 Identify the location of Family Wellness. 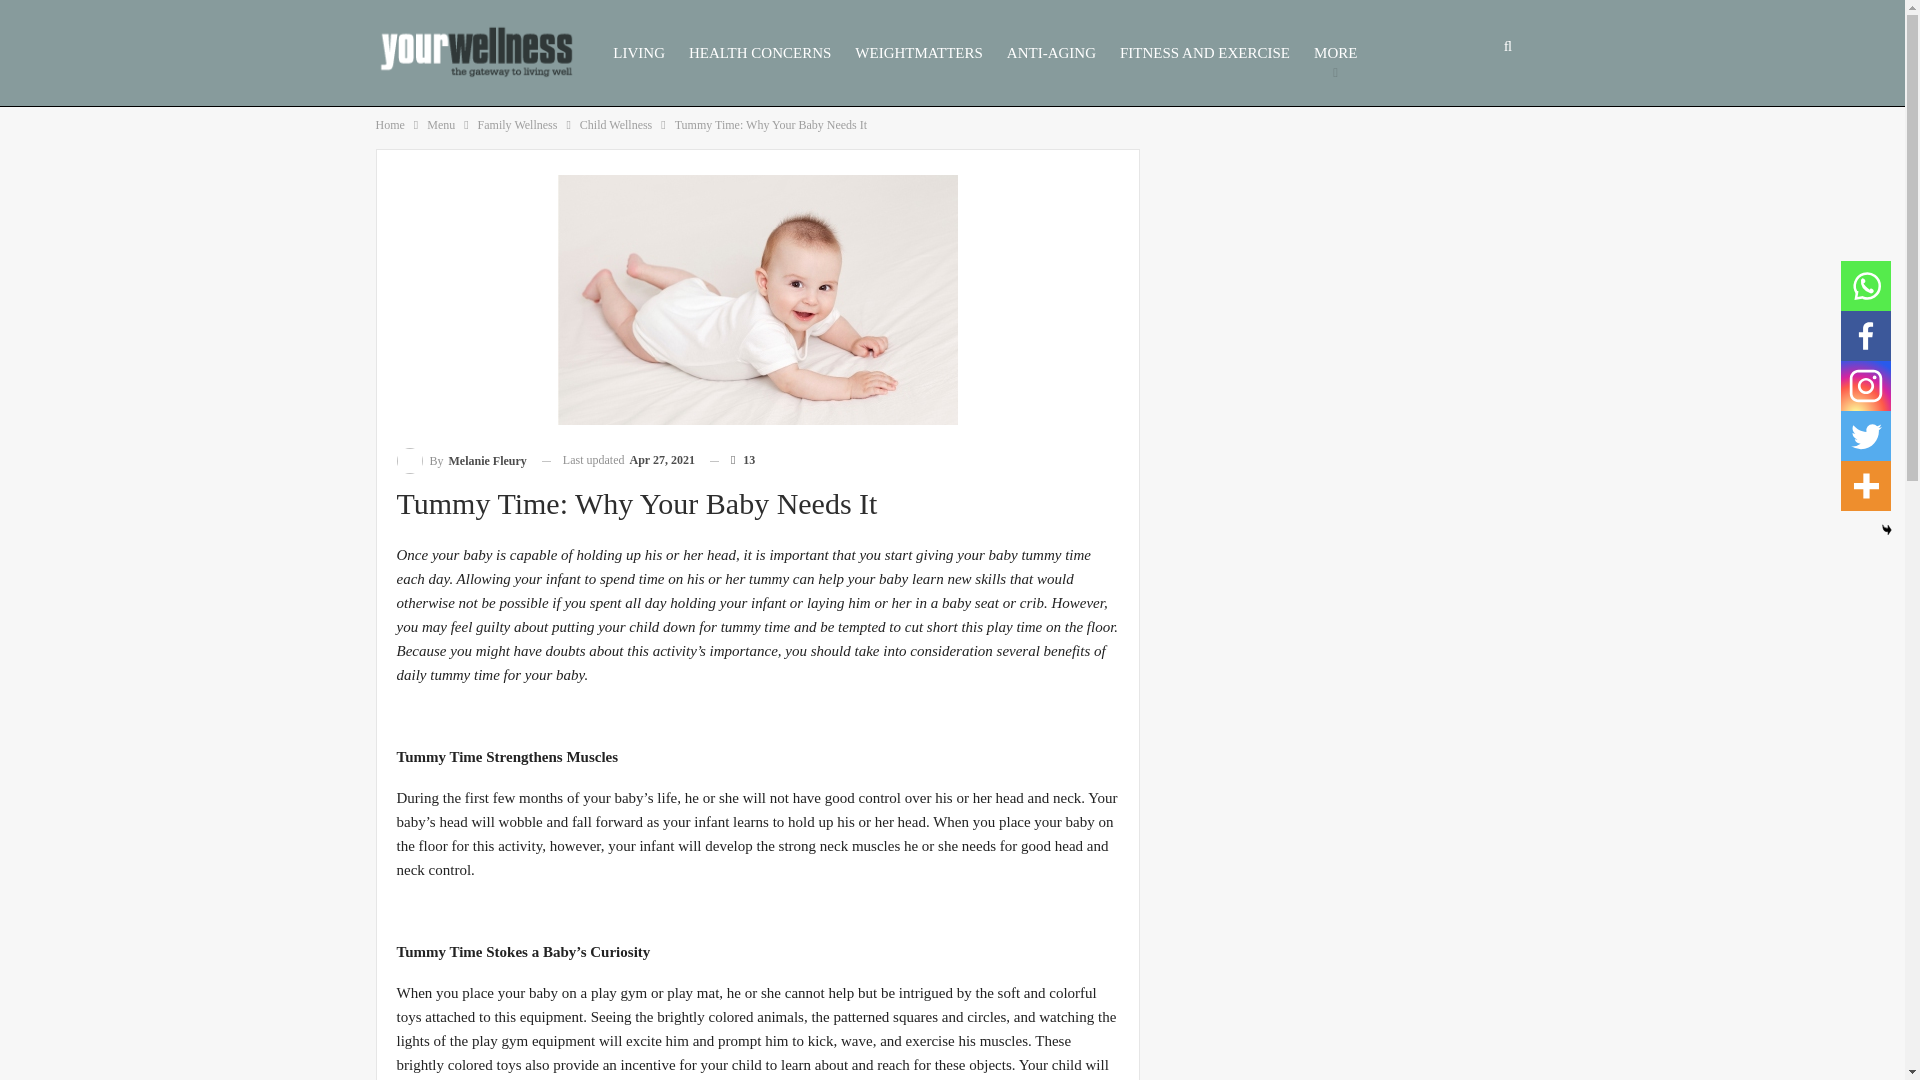
(518, 125).